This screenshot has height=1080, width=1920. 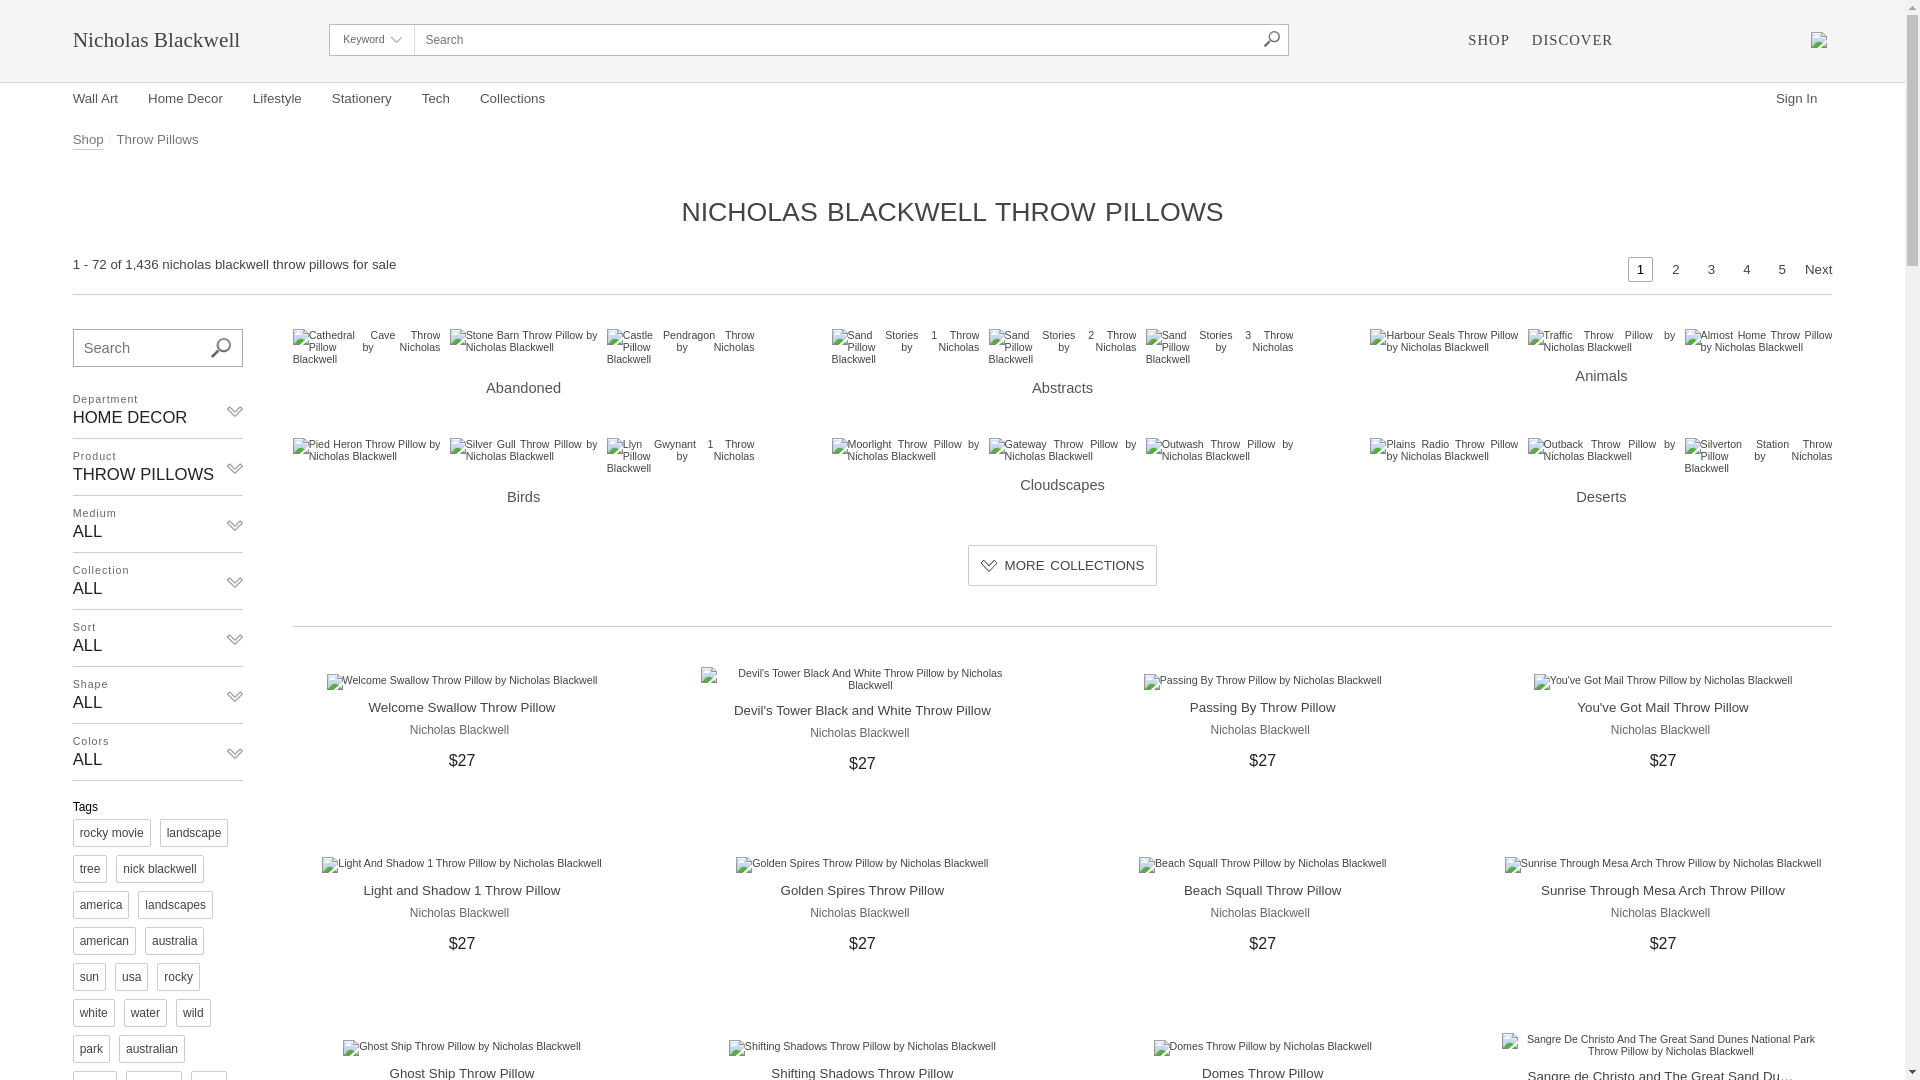 What do you see at coordinates (132, 977) in the screenshot?
I see `usa` at bounding box center [132, 977].